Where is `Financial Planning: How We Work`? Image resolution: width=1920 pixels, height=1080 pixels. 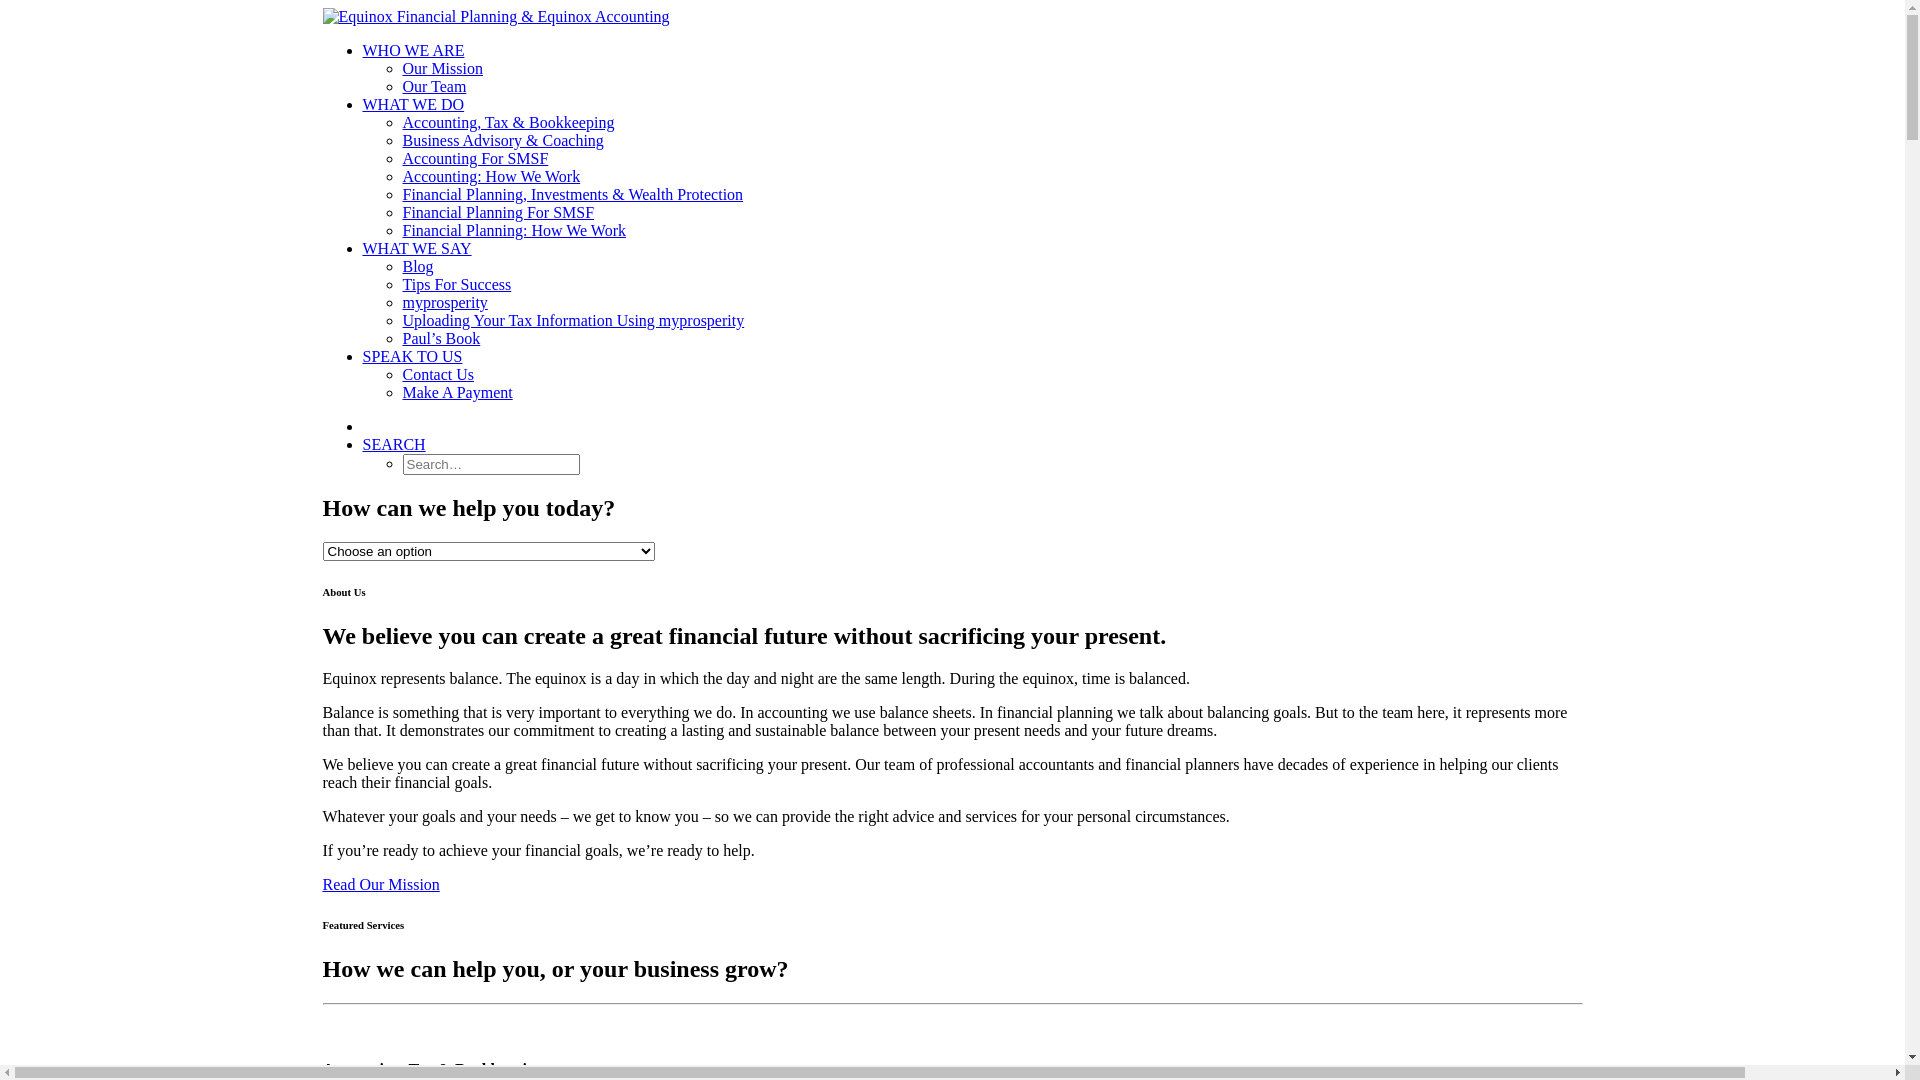 Financial Planning: How We Work is located at coordinates (514, 230).